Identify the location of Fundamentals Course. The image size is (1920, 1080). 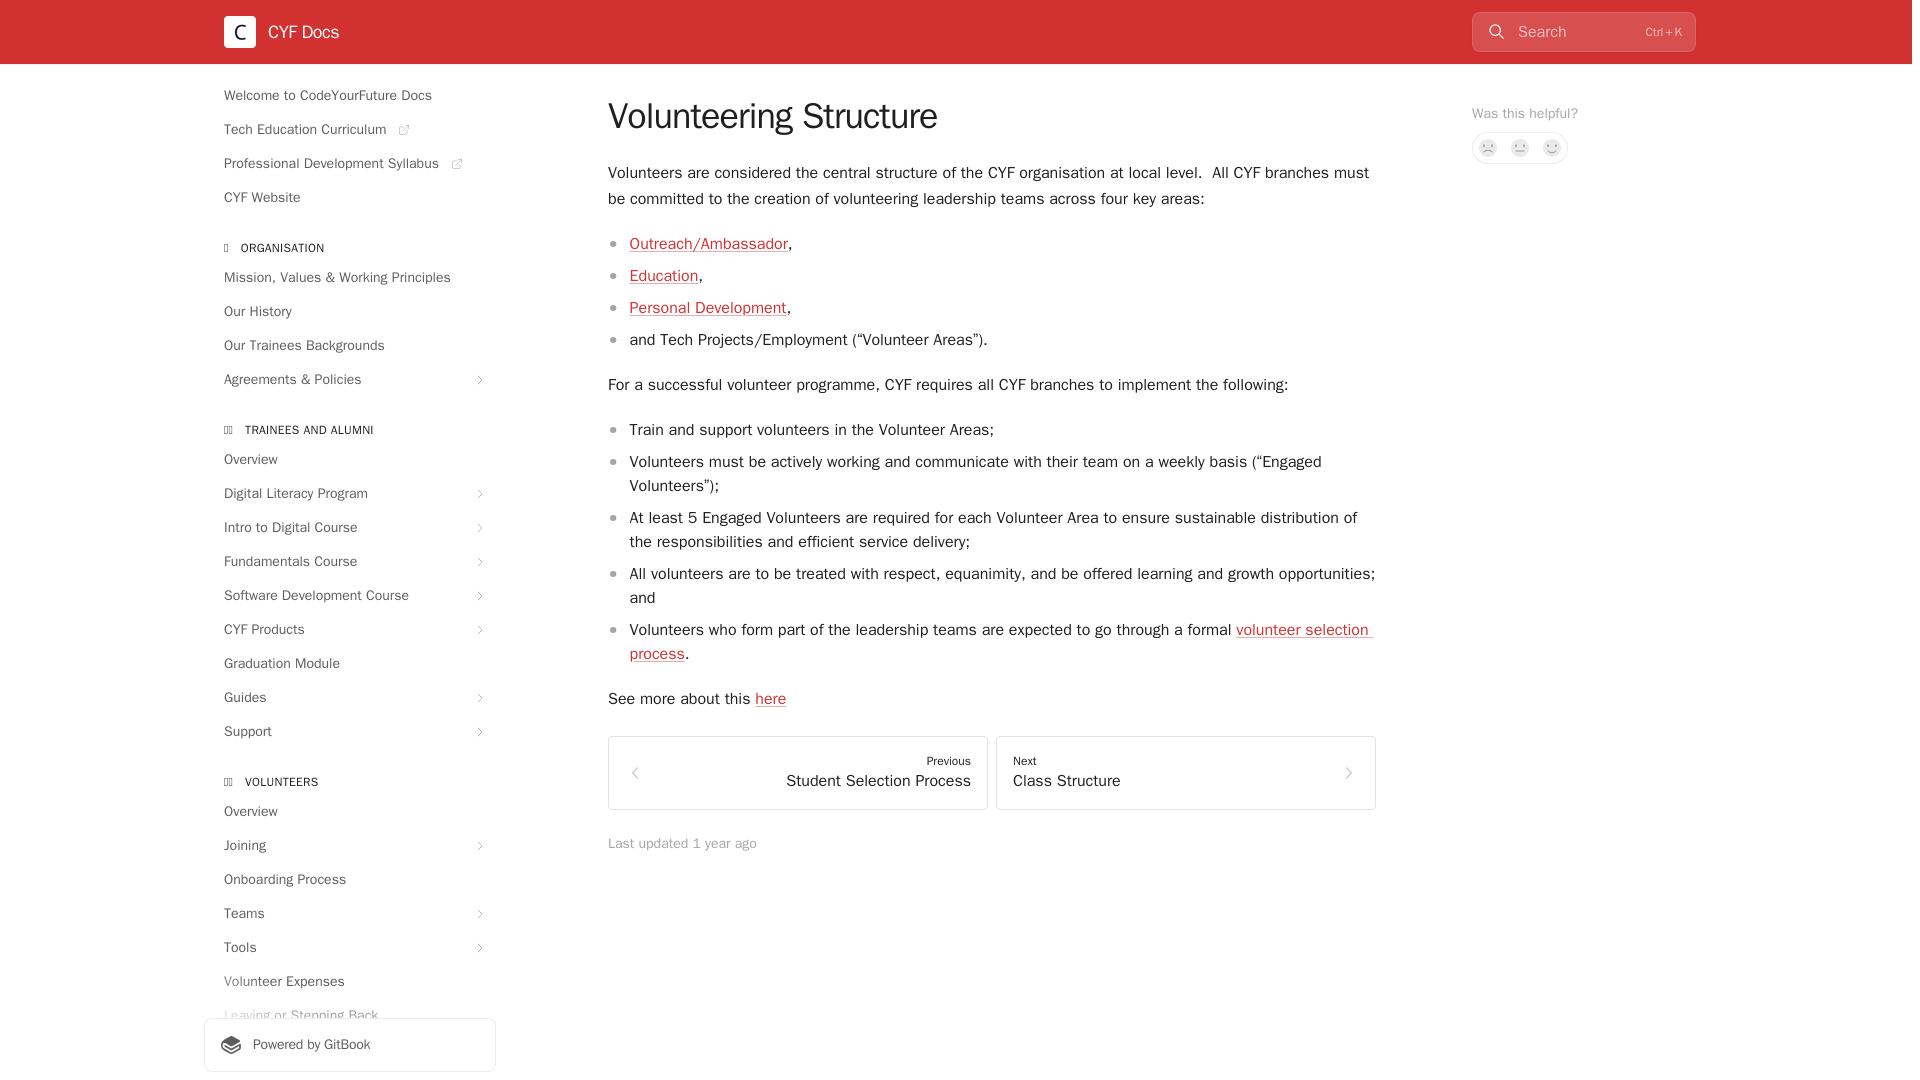
(349, 562).